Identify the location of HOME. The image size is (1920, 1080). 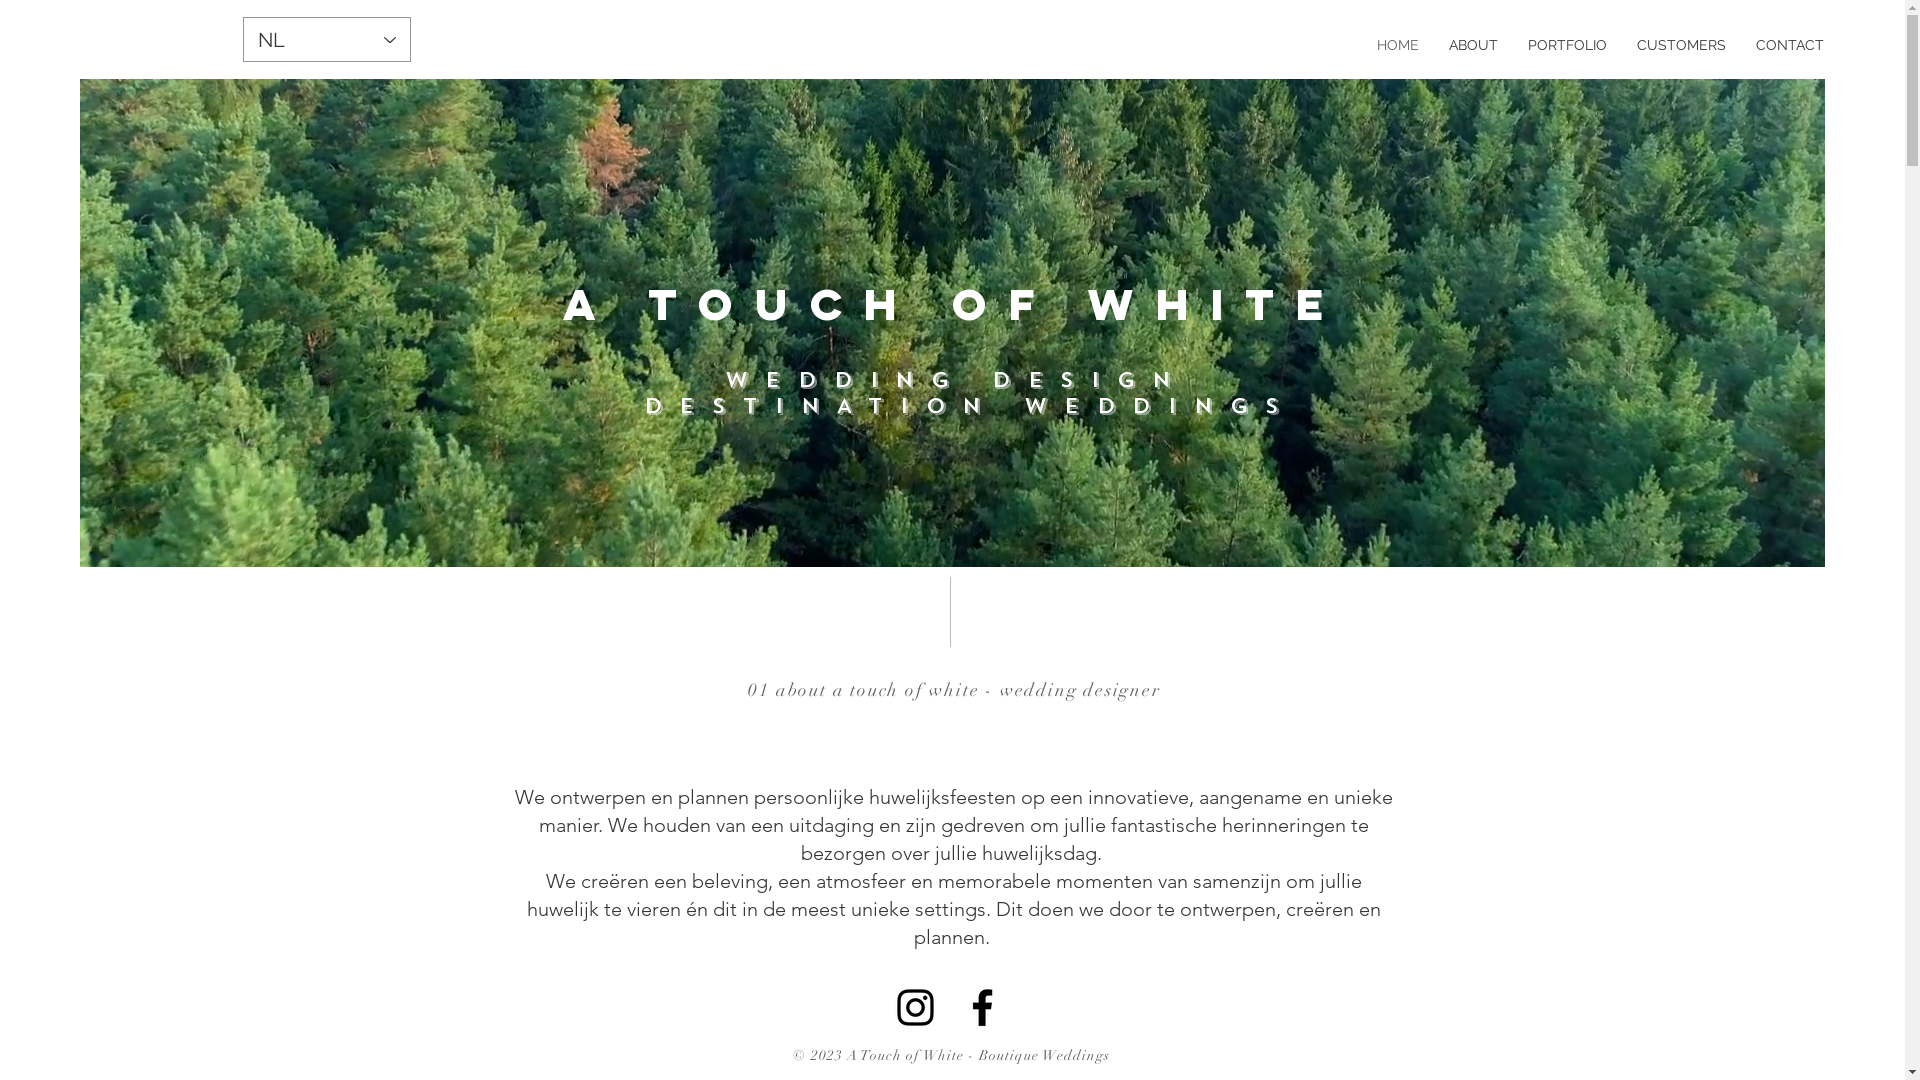
(1398, 45).